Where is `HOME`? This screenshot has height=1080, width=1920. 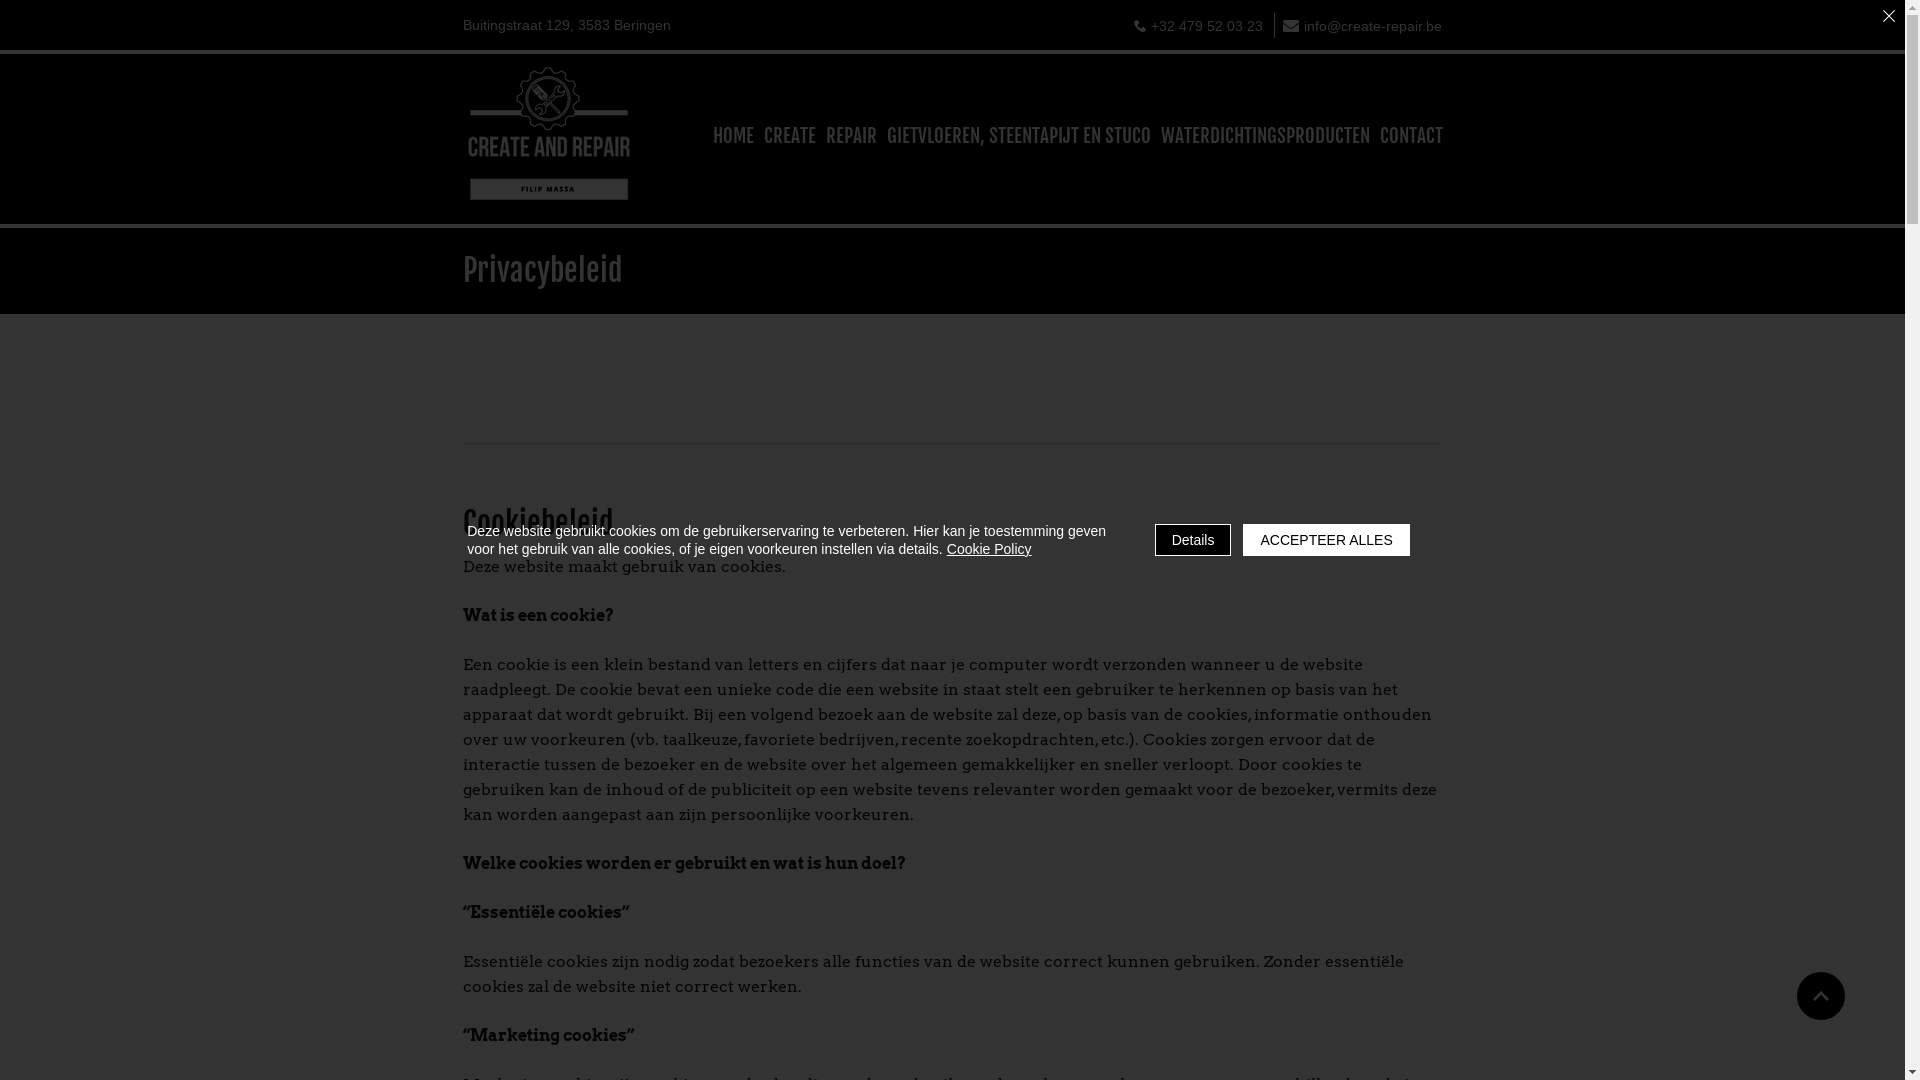 HOME is located at coordinates (732, 138).